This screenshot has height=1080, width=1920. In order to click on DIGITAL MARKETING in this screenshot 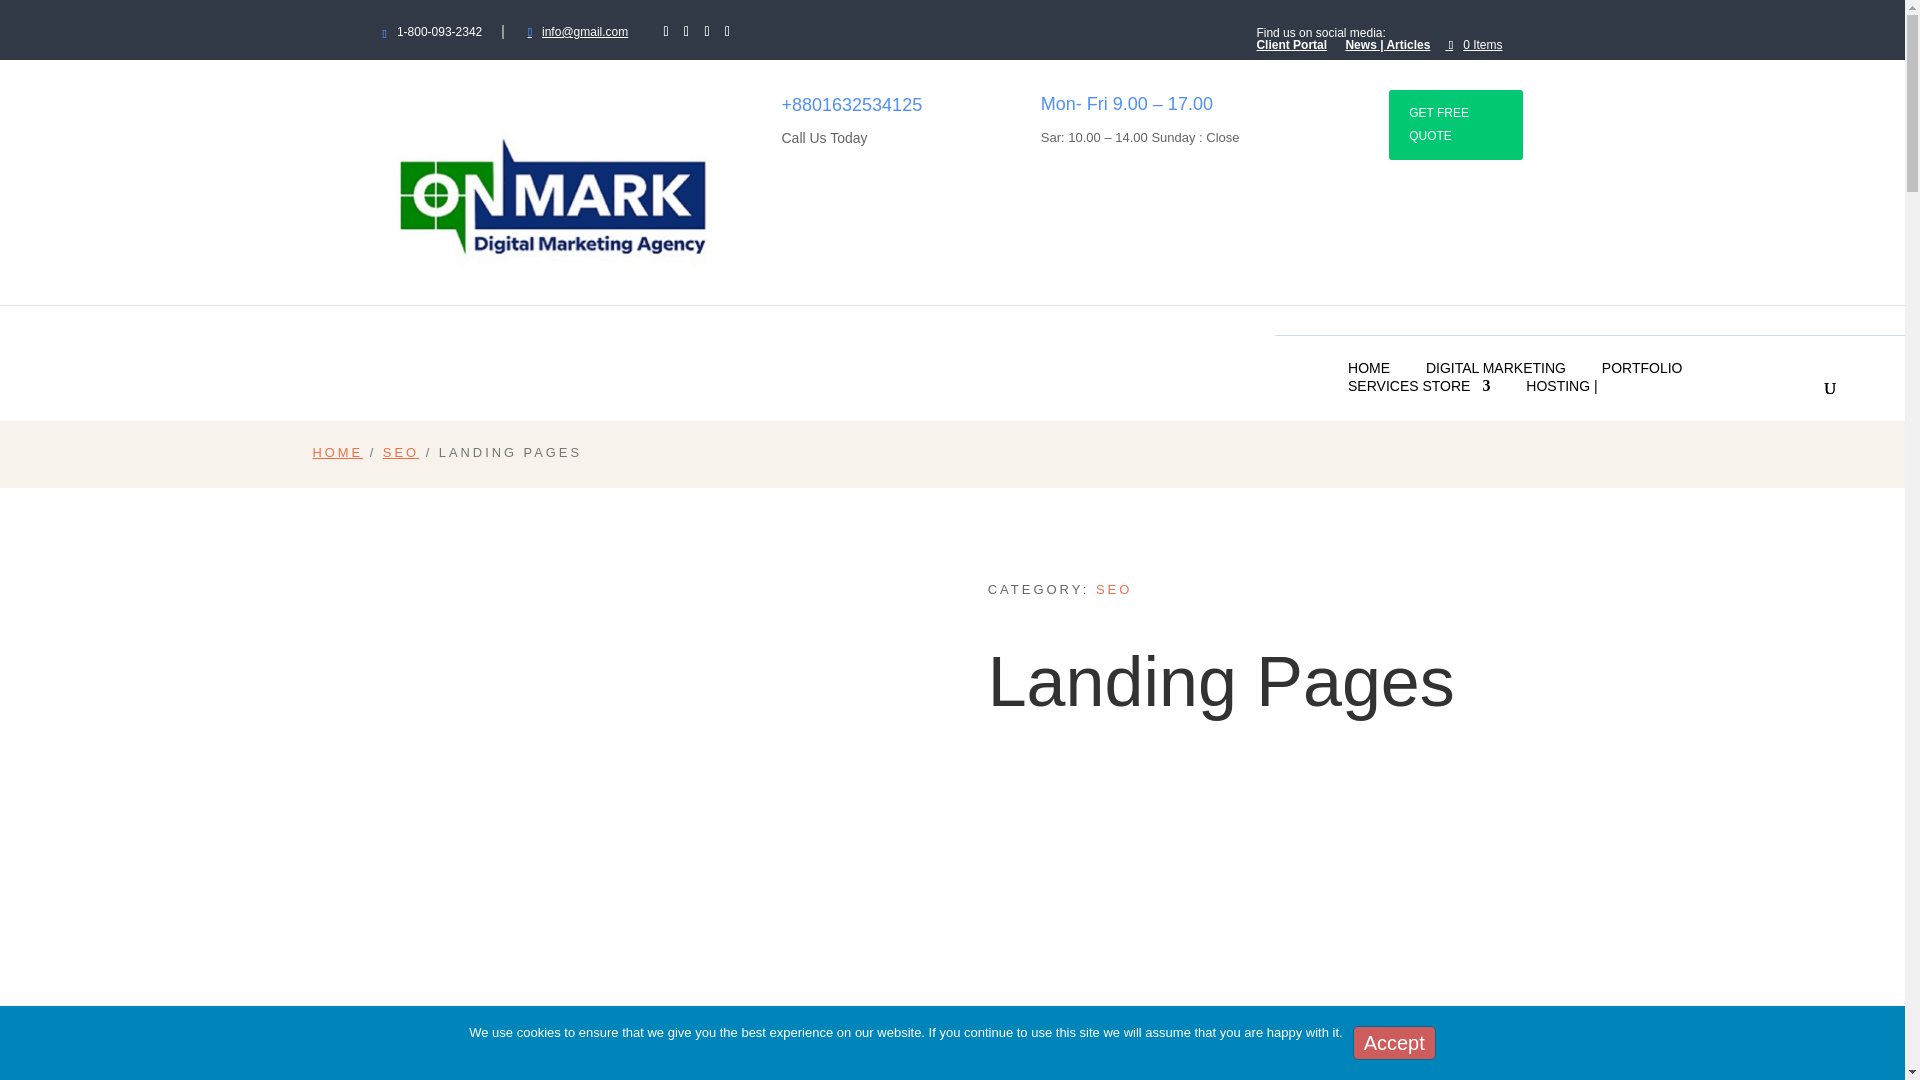, I will do `click(1496, 367)`.